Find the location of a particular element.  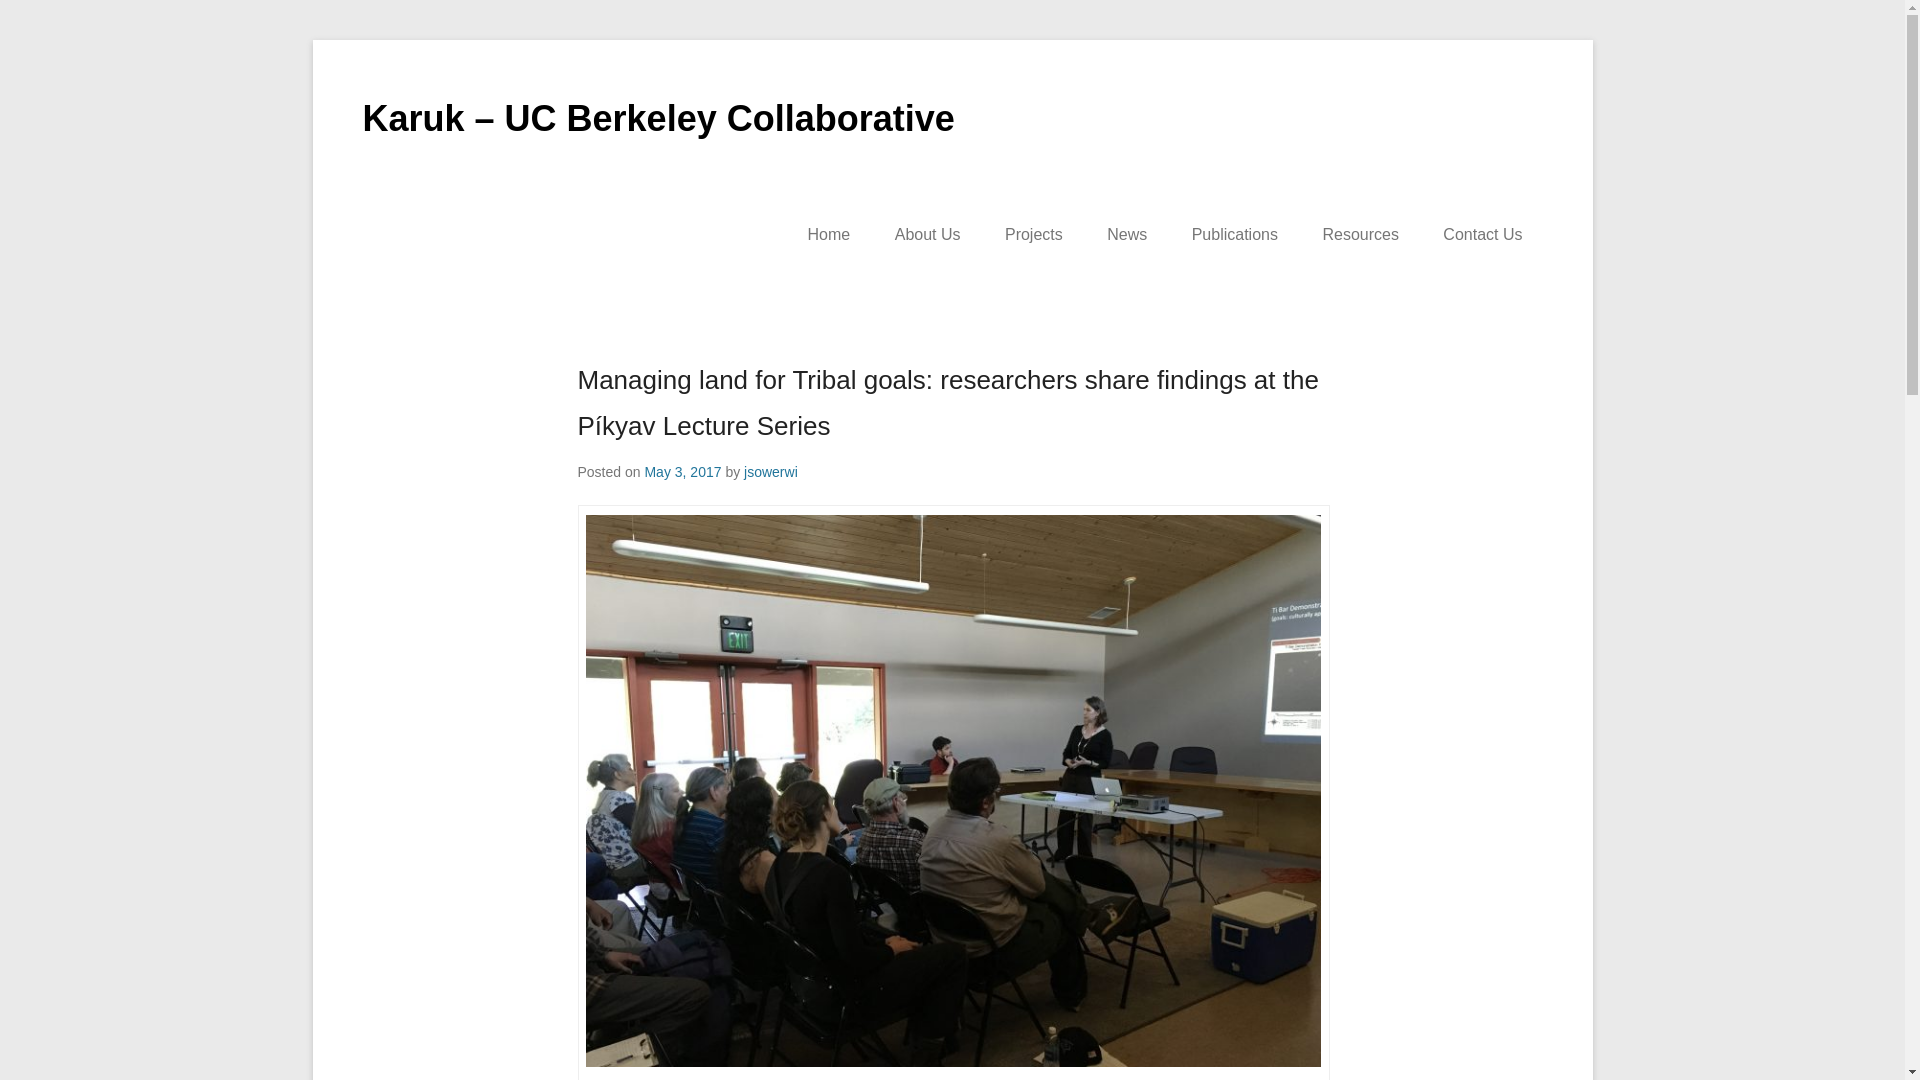

Home is located at coordinates (829, 234).